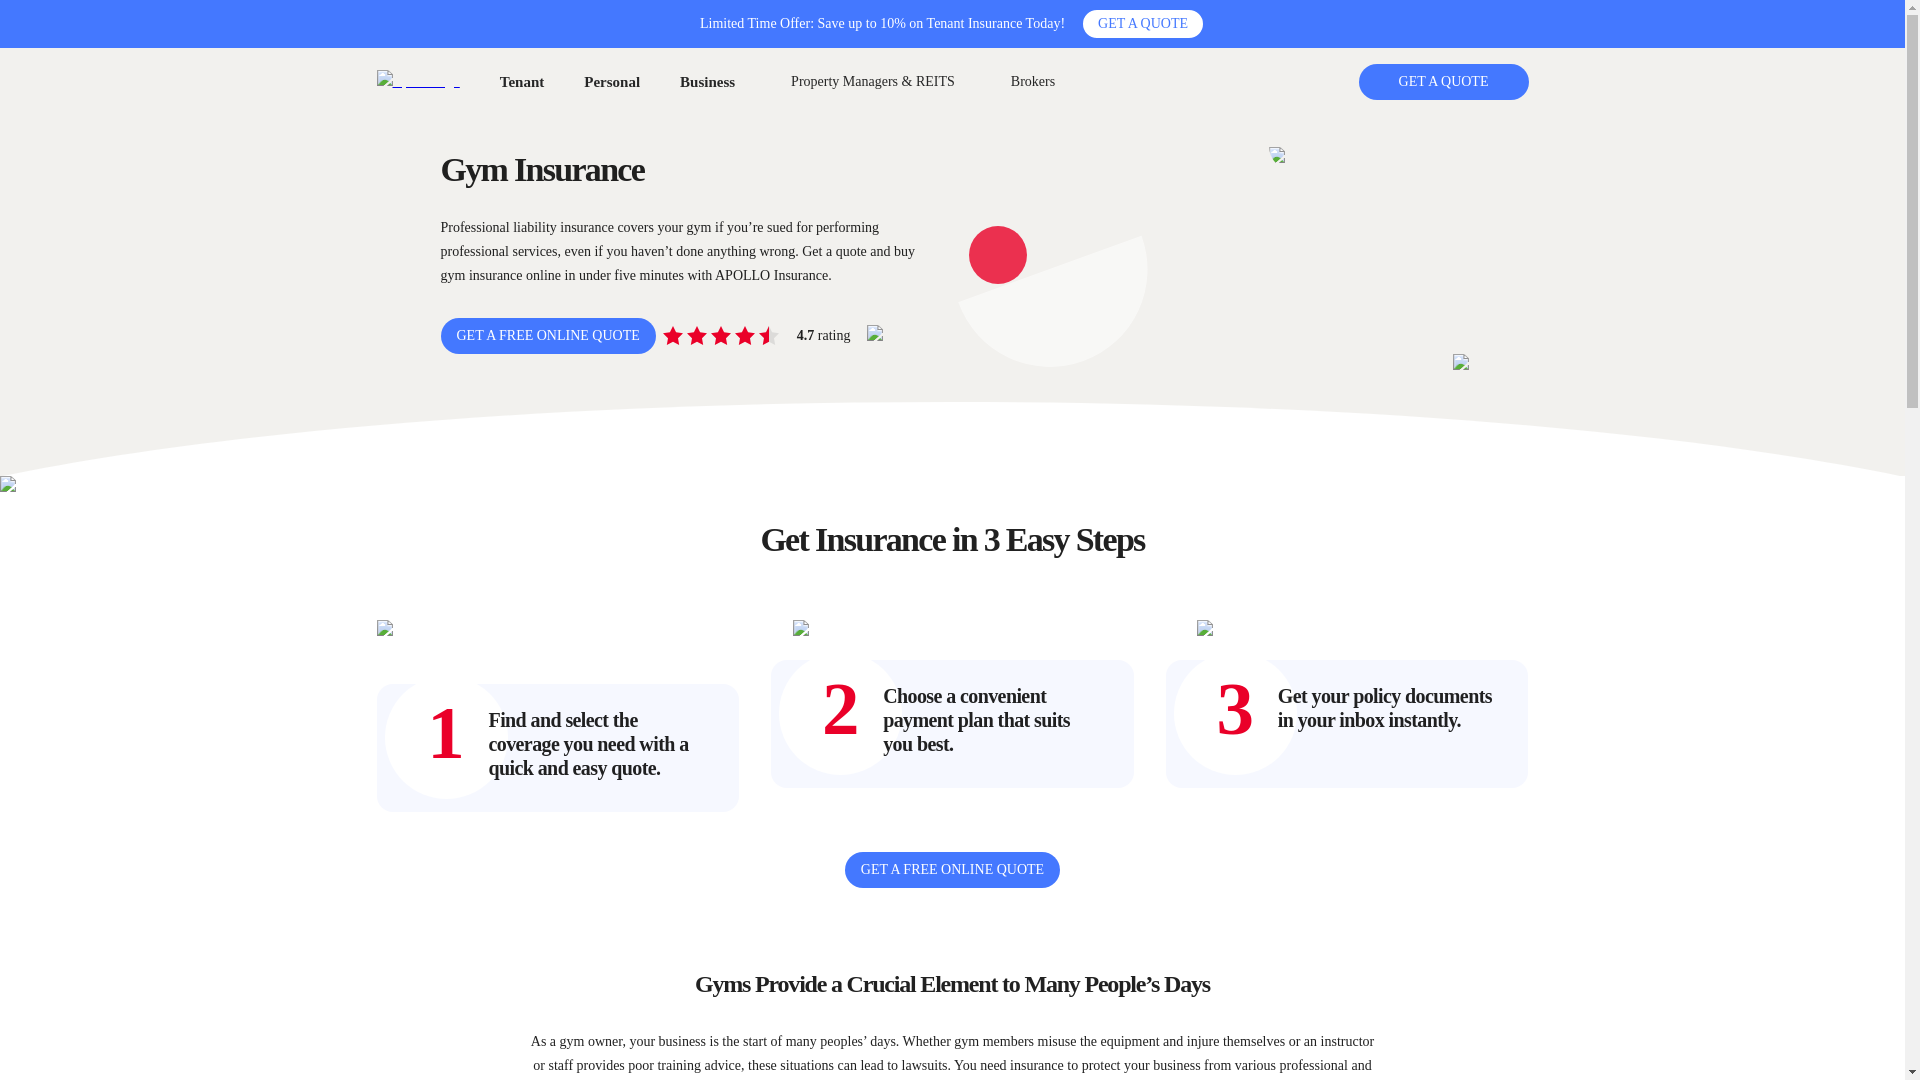  I want to click on Tenant, so click(521, 82).